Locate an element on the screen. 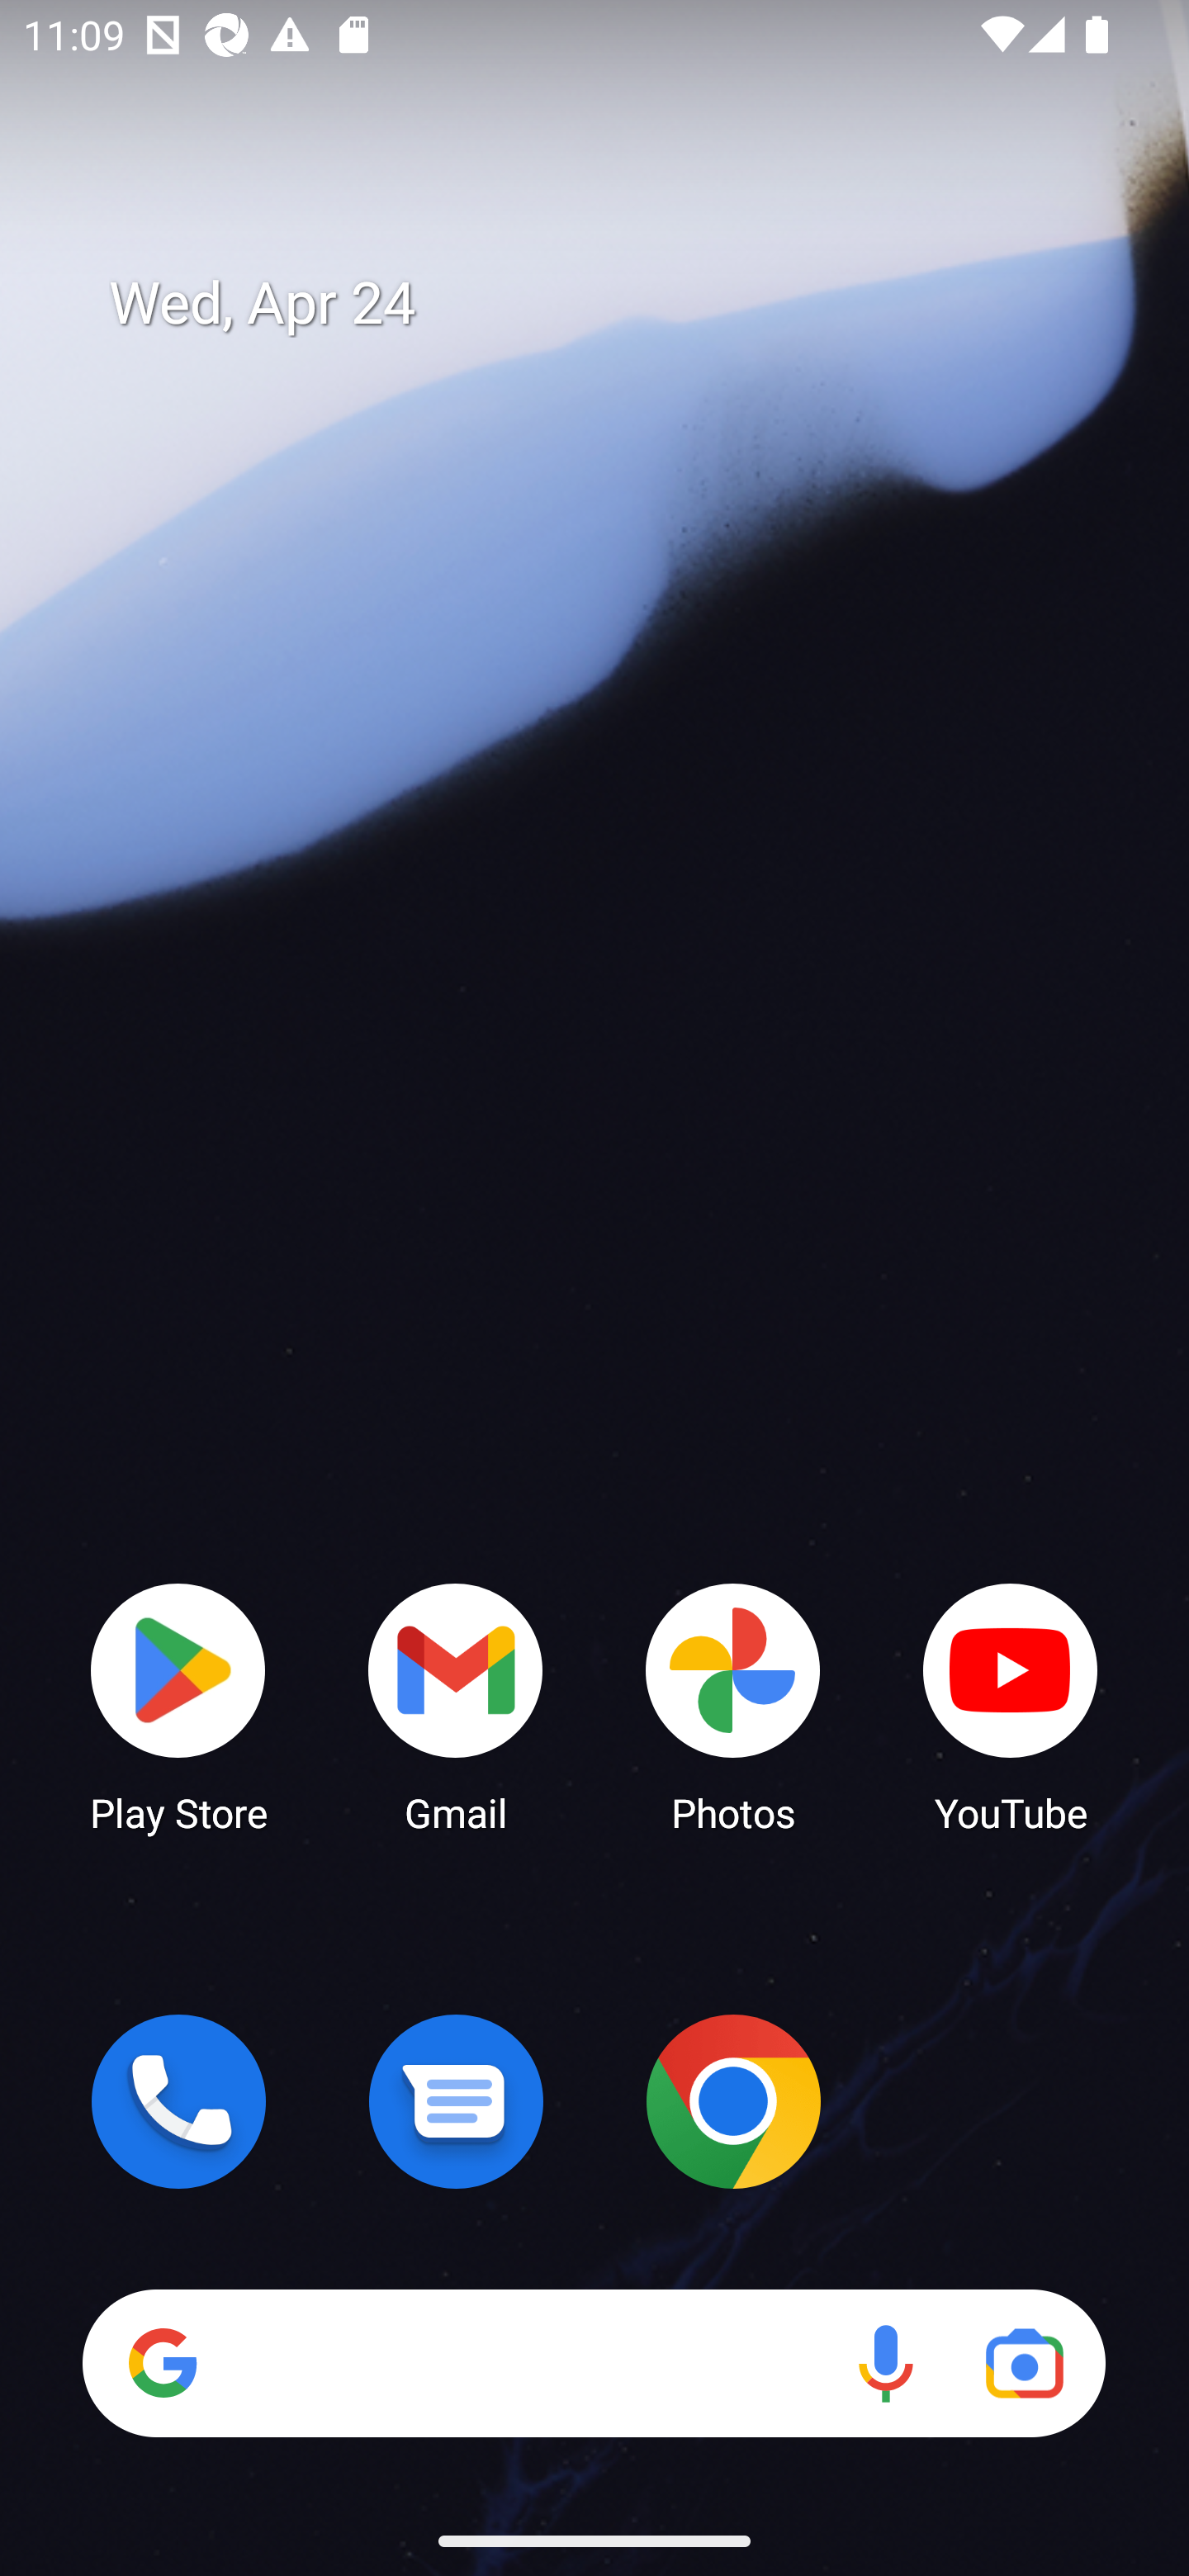 Image resolution: width=1189 pixels, height=2576 pixels. Play Store is located at coordinates (178, 1706).